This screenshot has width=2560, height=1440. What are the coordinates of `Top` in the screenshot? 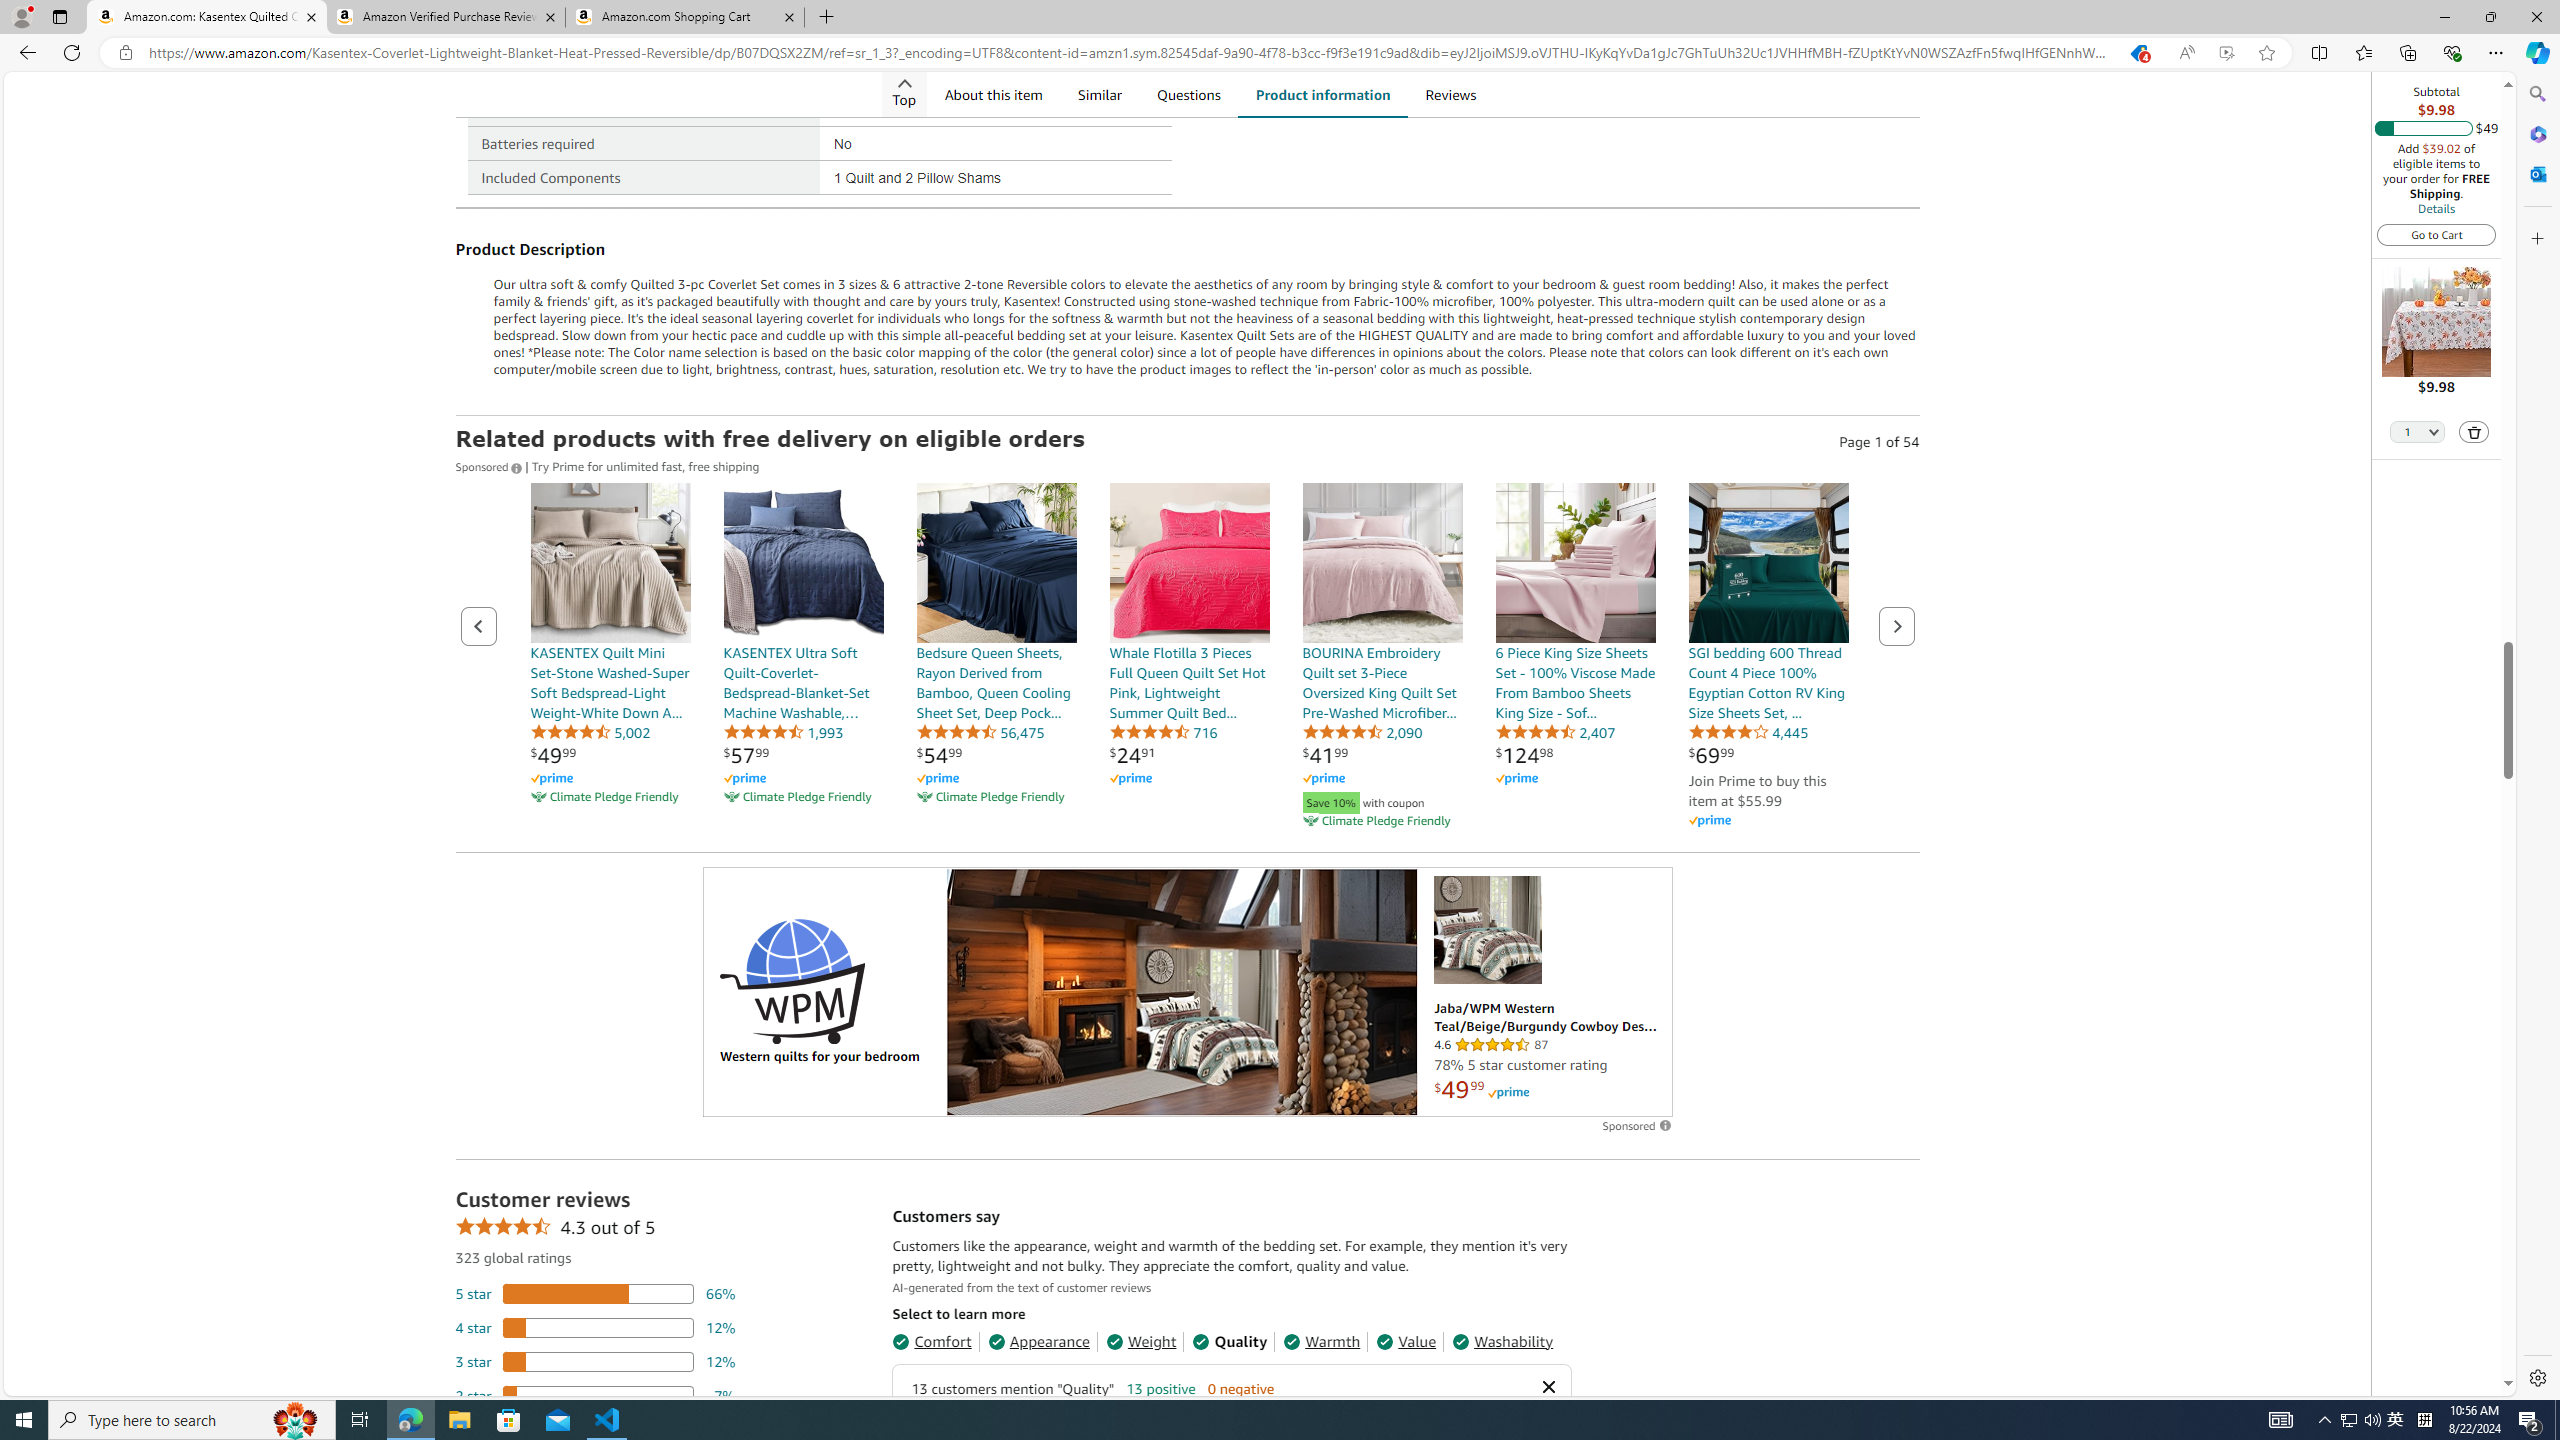 It's located at (903, 94).